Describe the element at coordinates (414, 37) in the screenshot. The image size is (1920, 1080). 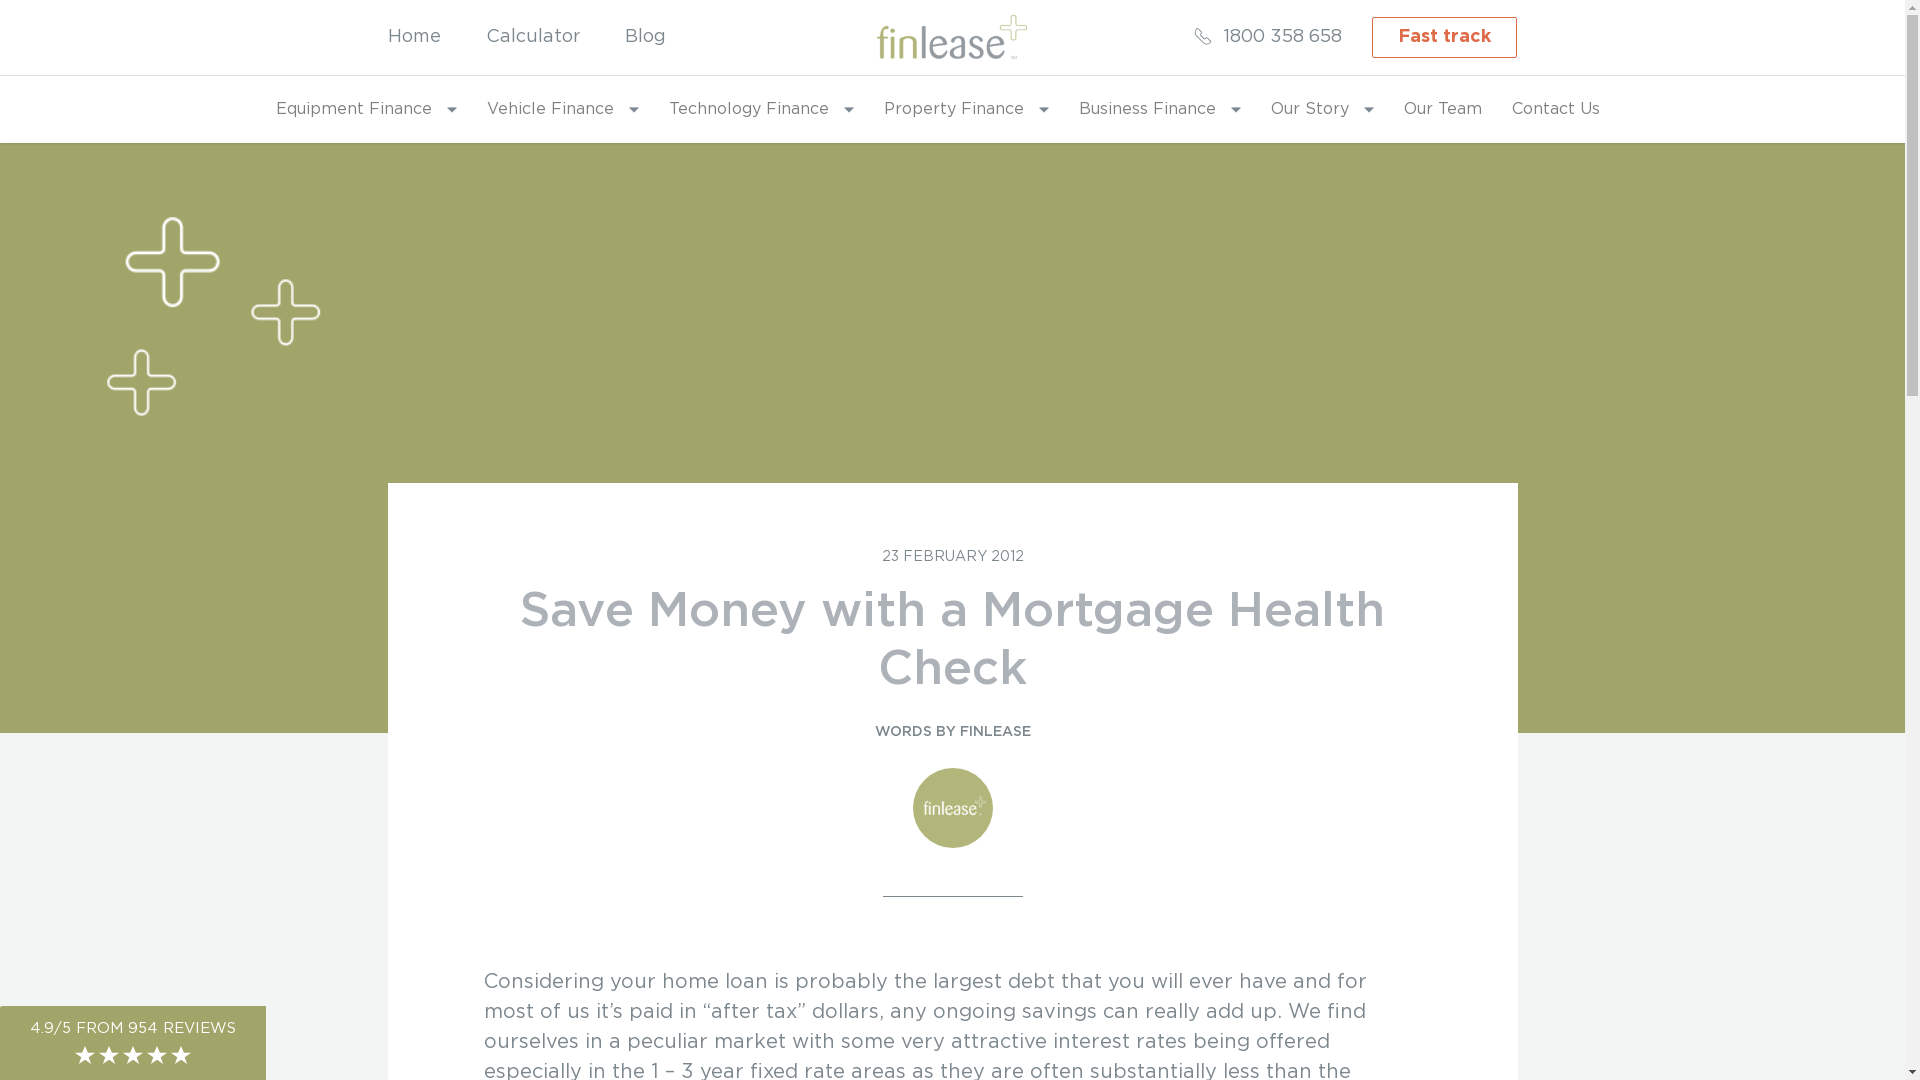
I see `Home` at that location.